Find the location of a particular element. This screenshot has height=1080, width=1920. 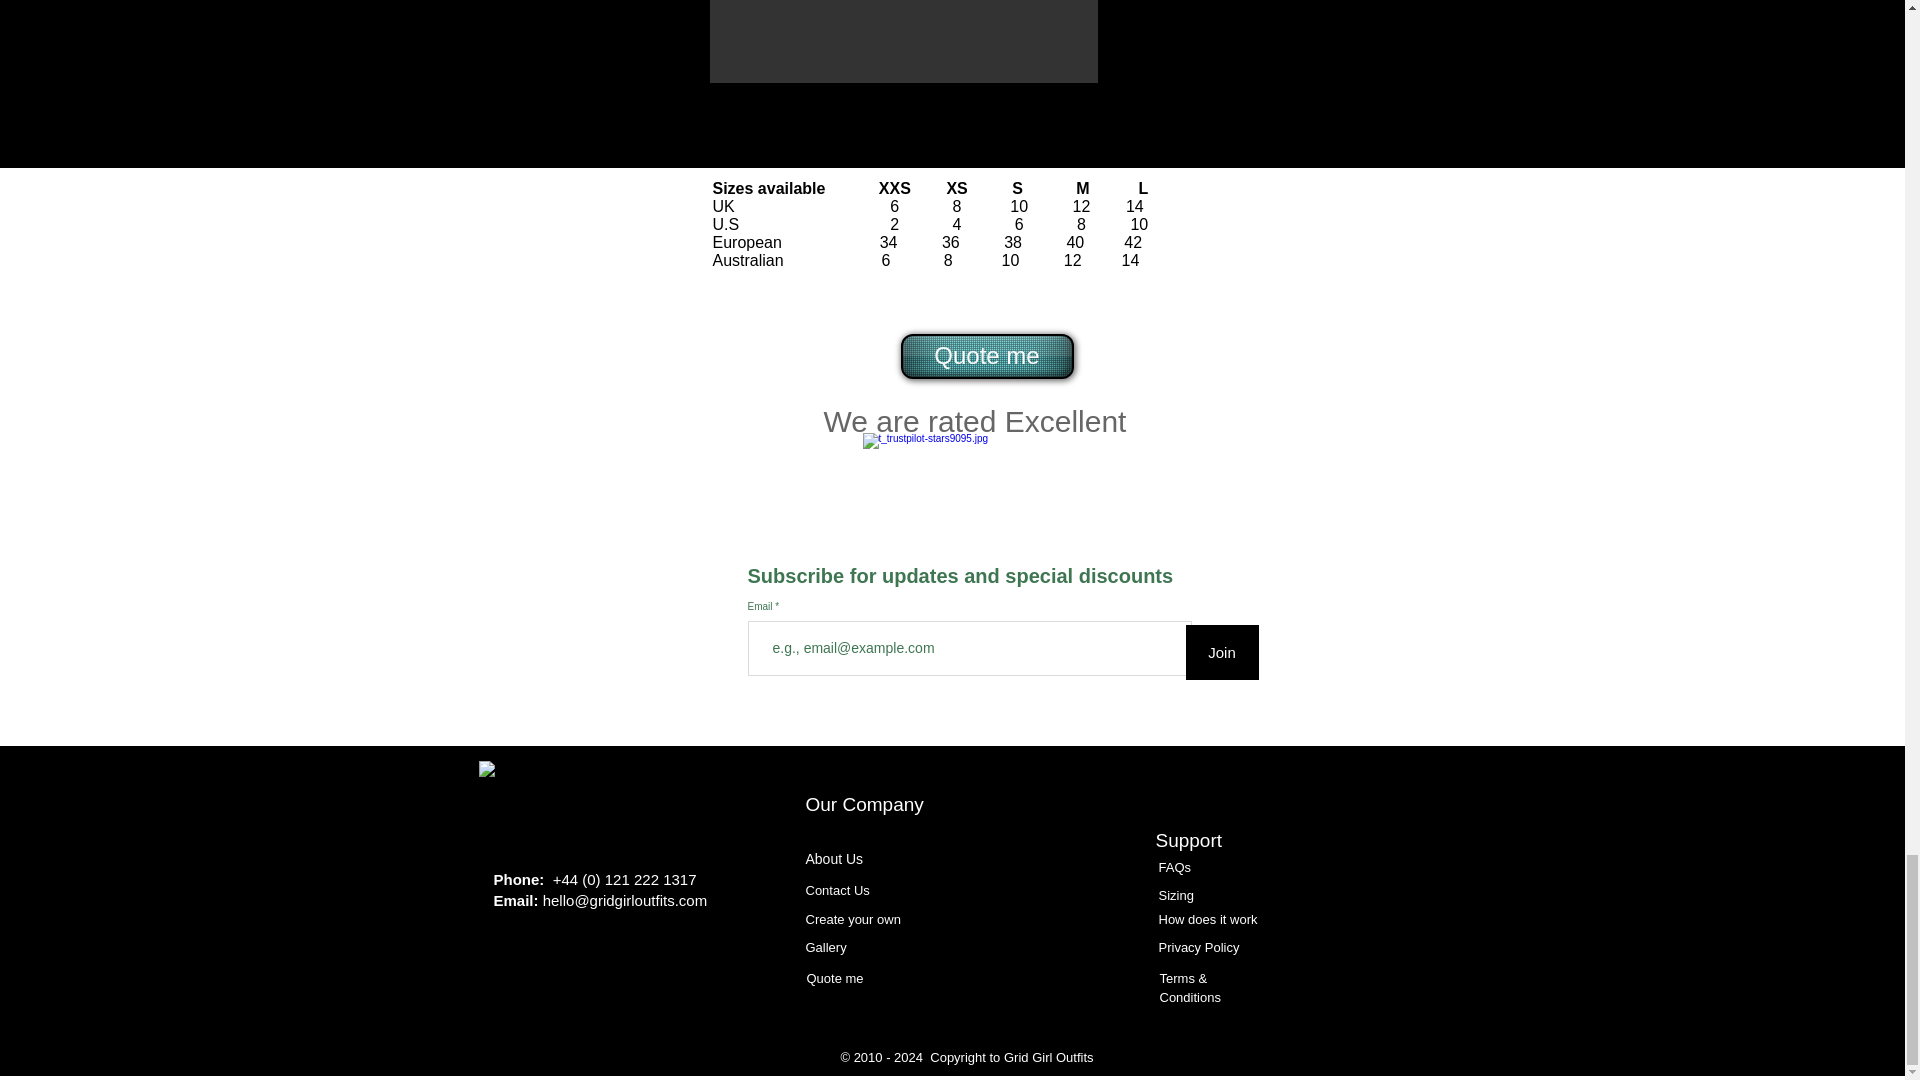

How does it work is located at coordinates (1207, 918).